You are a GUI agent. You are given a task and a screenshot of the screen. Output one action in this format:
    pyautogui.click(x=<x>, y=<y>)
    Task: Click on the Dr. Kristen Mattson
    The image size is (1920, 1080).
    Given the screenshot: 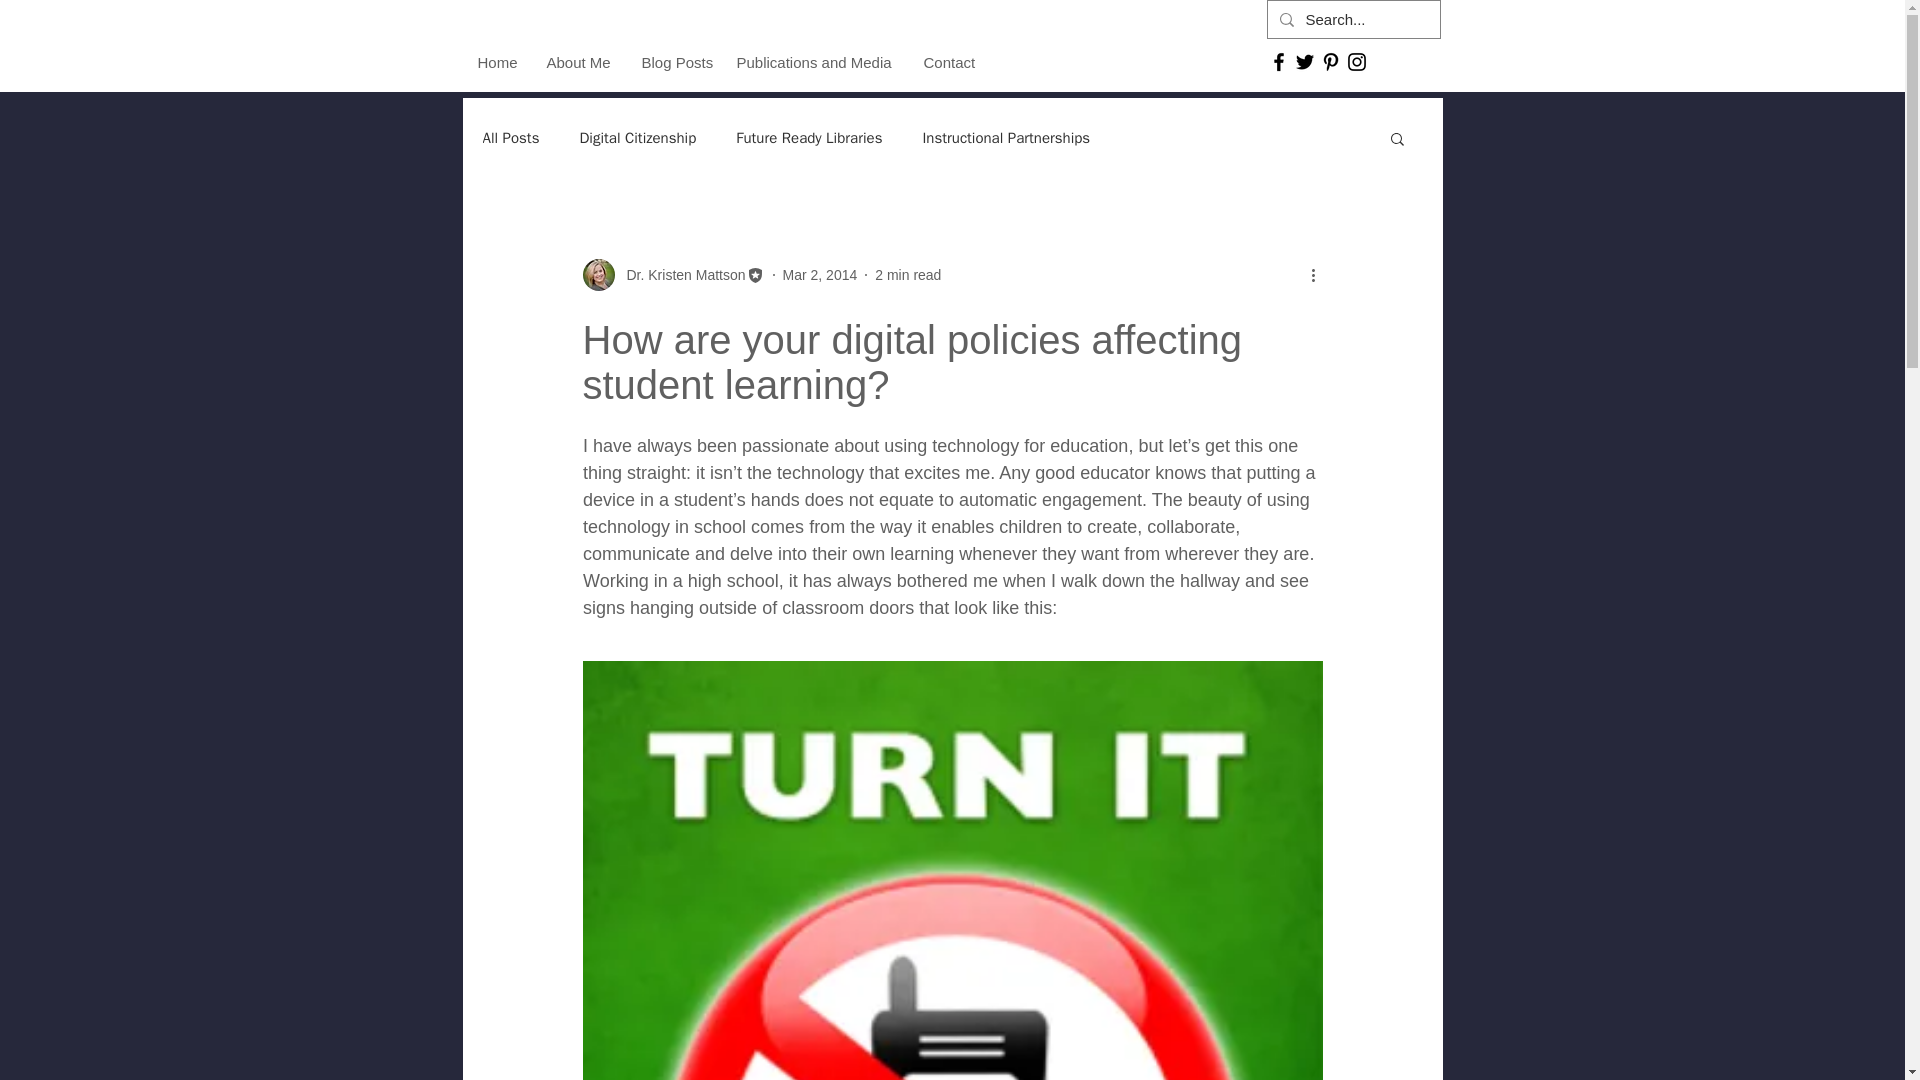 What is the action you would take?
    pyautogui.click(x=679, y=274)
    